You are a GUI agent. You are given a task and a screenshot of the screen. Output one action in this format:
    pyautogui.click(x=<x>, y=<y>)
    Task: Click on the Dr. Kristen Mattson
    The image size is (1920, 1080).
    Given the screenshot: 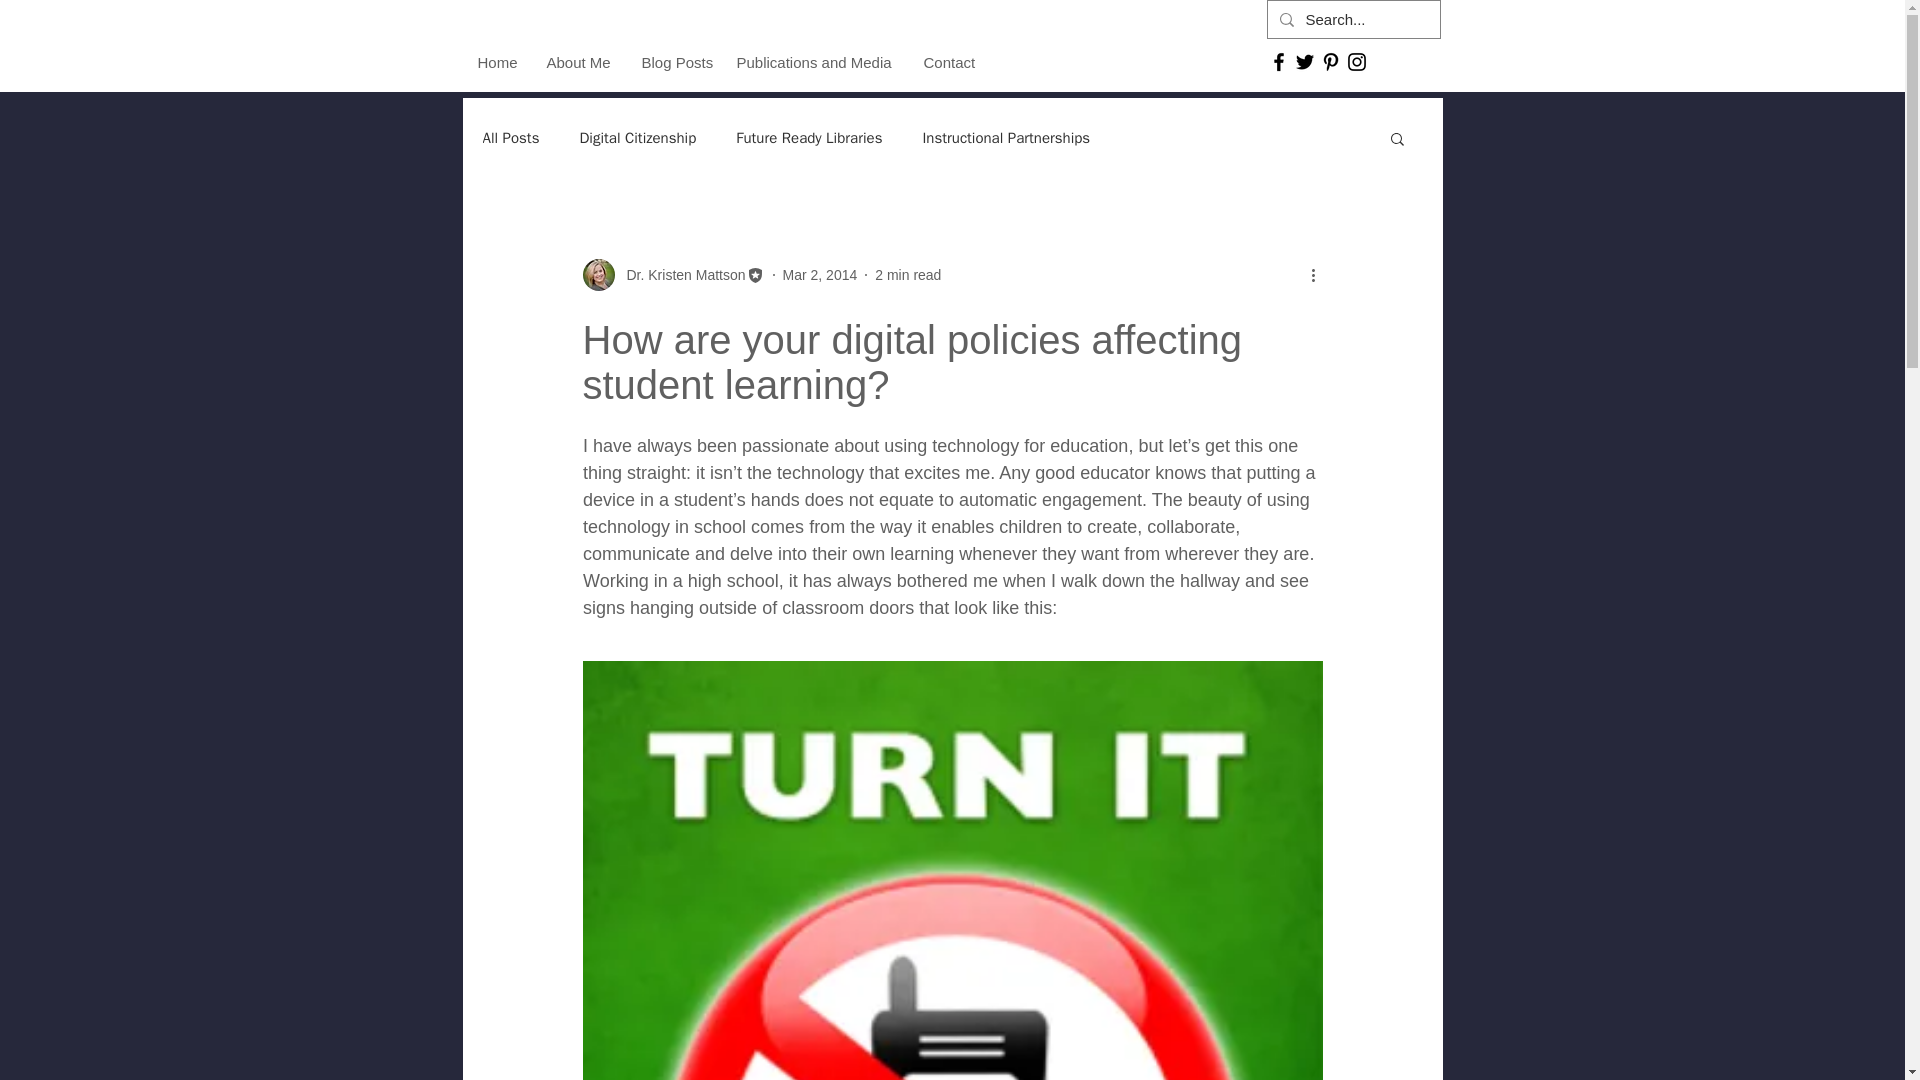 What is the action you would take?
    pyautogui.click(x=679, y=274)
    